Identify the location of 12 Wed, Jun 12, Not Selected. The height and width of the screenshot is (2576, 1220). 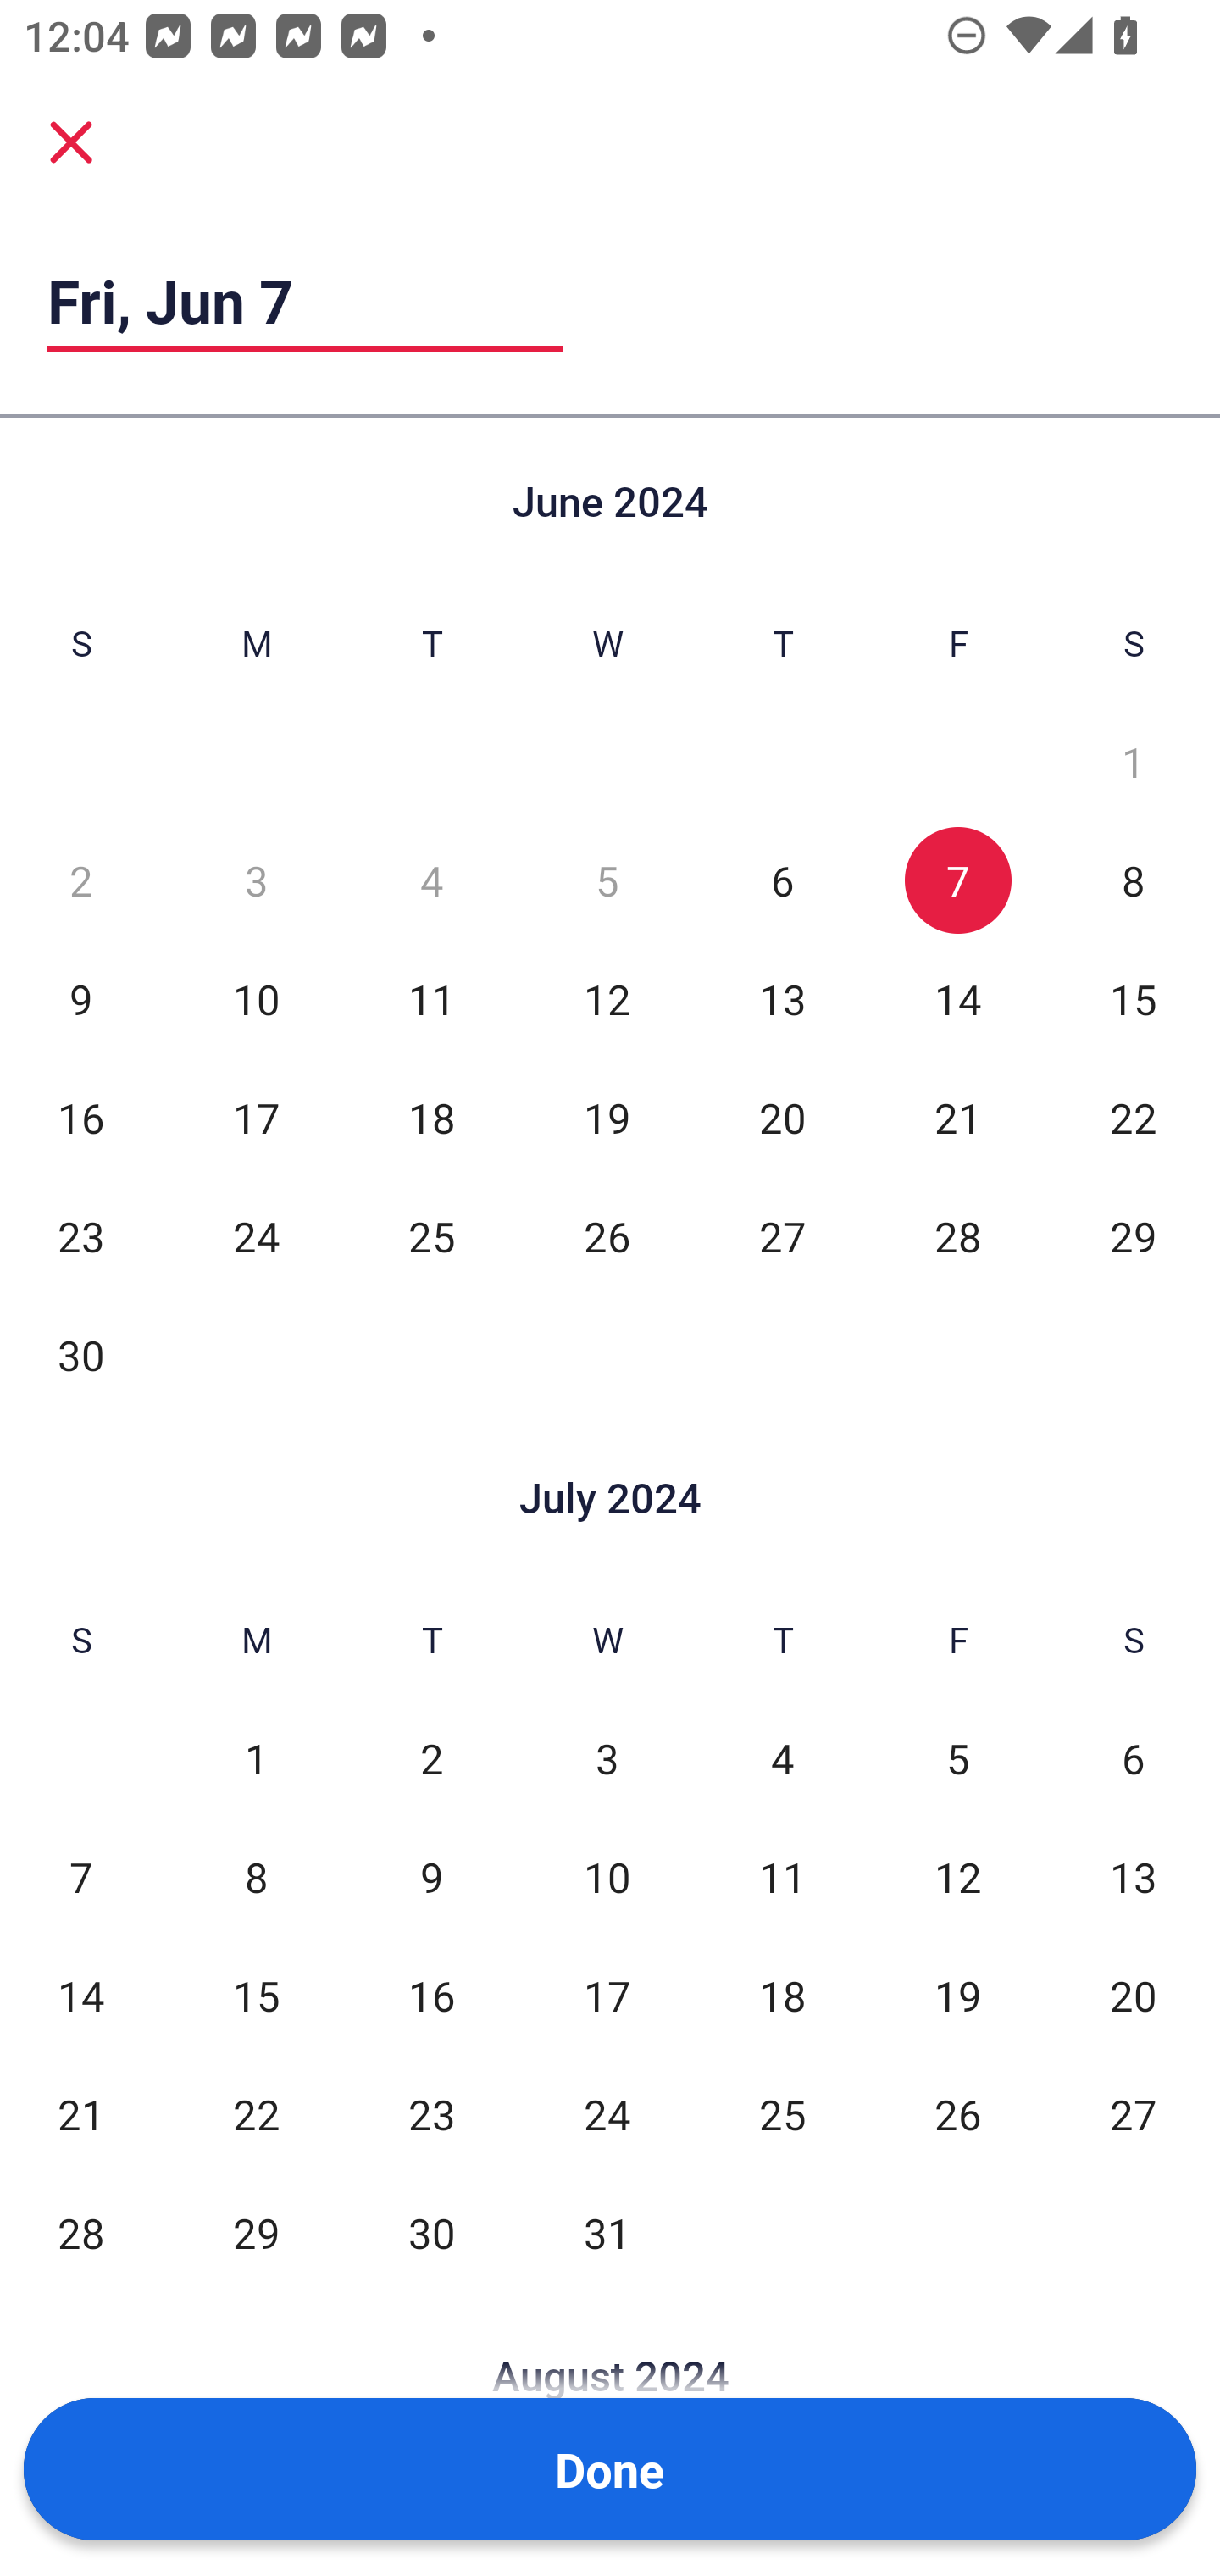
(607, 999).